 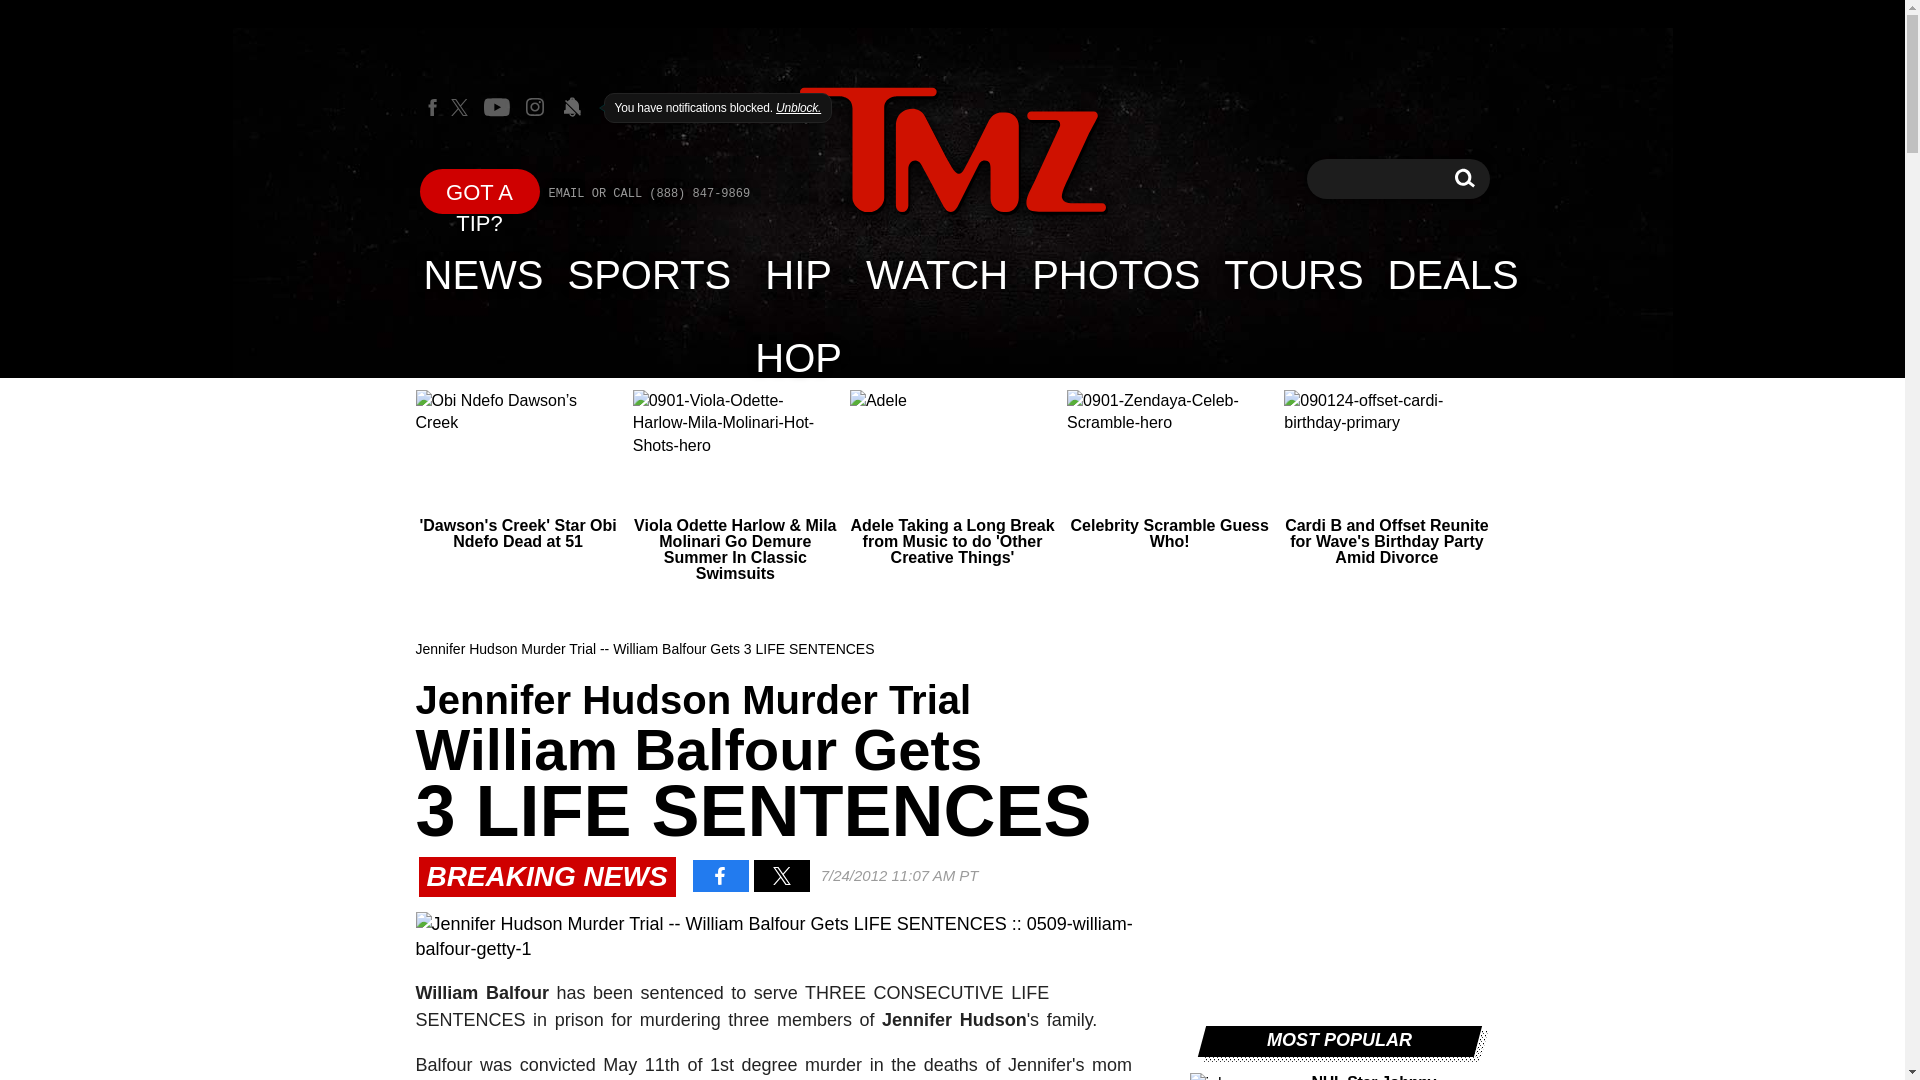 What do you see at coordinates (484, 274) in the screenshot?
I see `NEWS` at bounding box center [484, 274].